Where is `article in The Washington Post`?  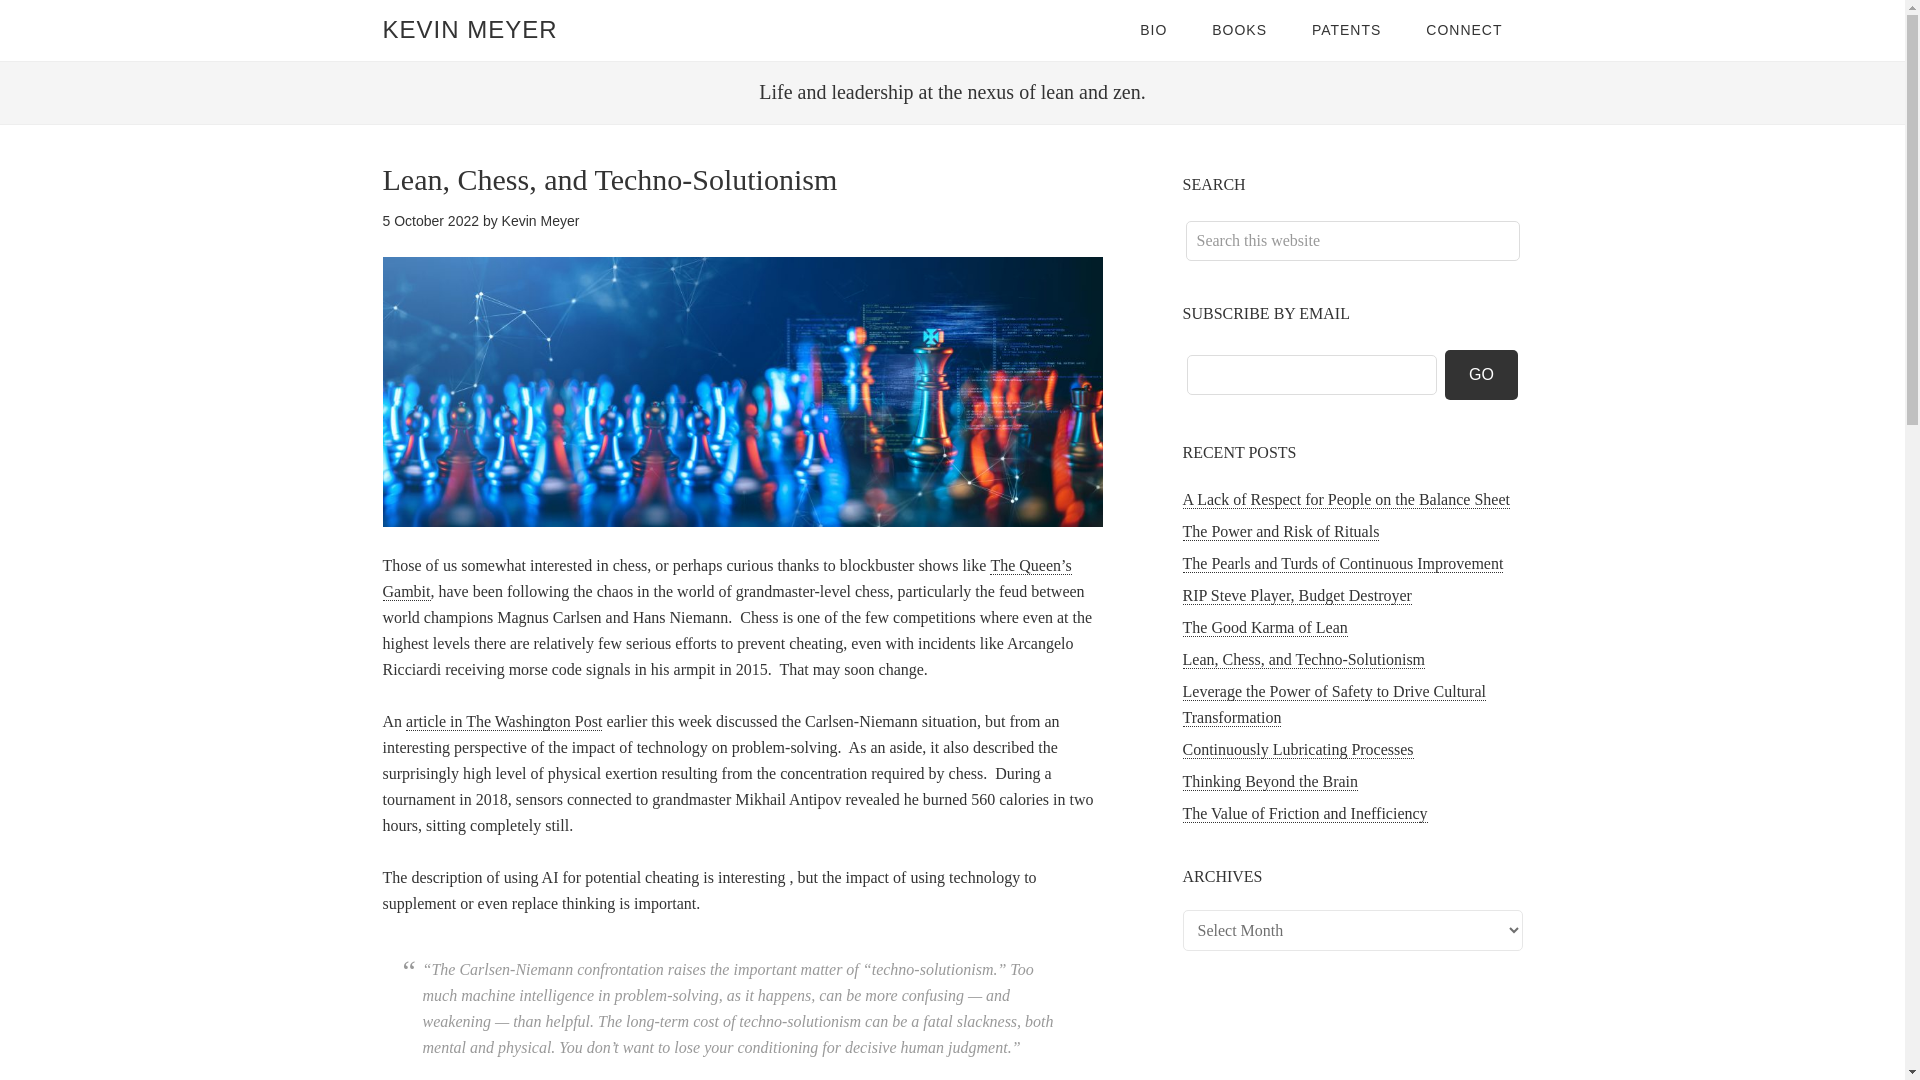 article in The Washington Post is located at coordinates (504, 722).